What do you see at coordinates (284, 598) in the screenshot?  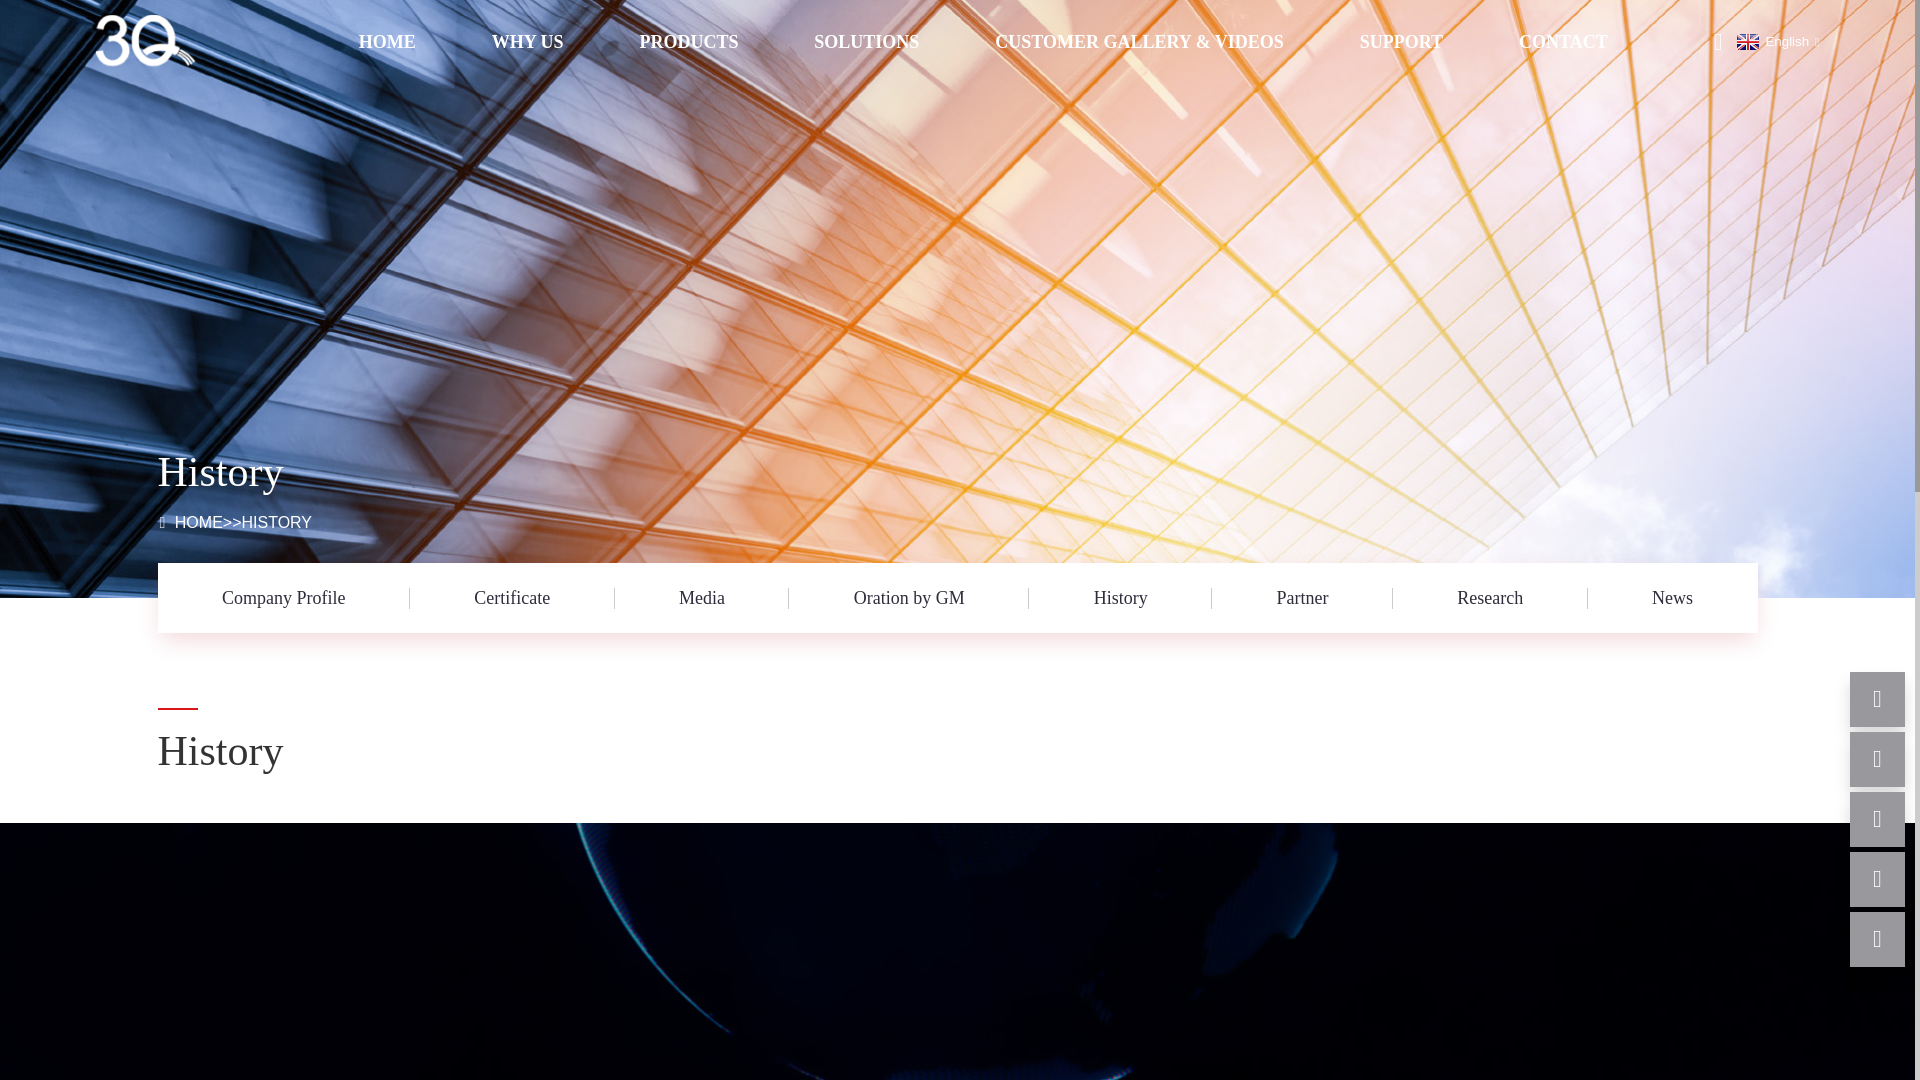 I see `Company Profile` at bounding box center [284, 598].